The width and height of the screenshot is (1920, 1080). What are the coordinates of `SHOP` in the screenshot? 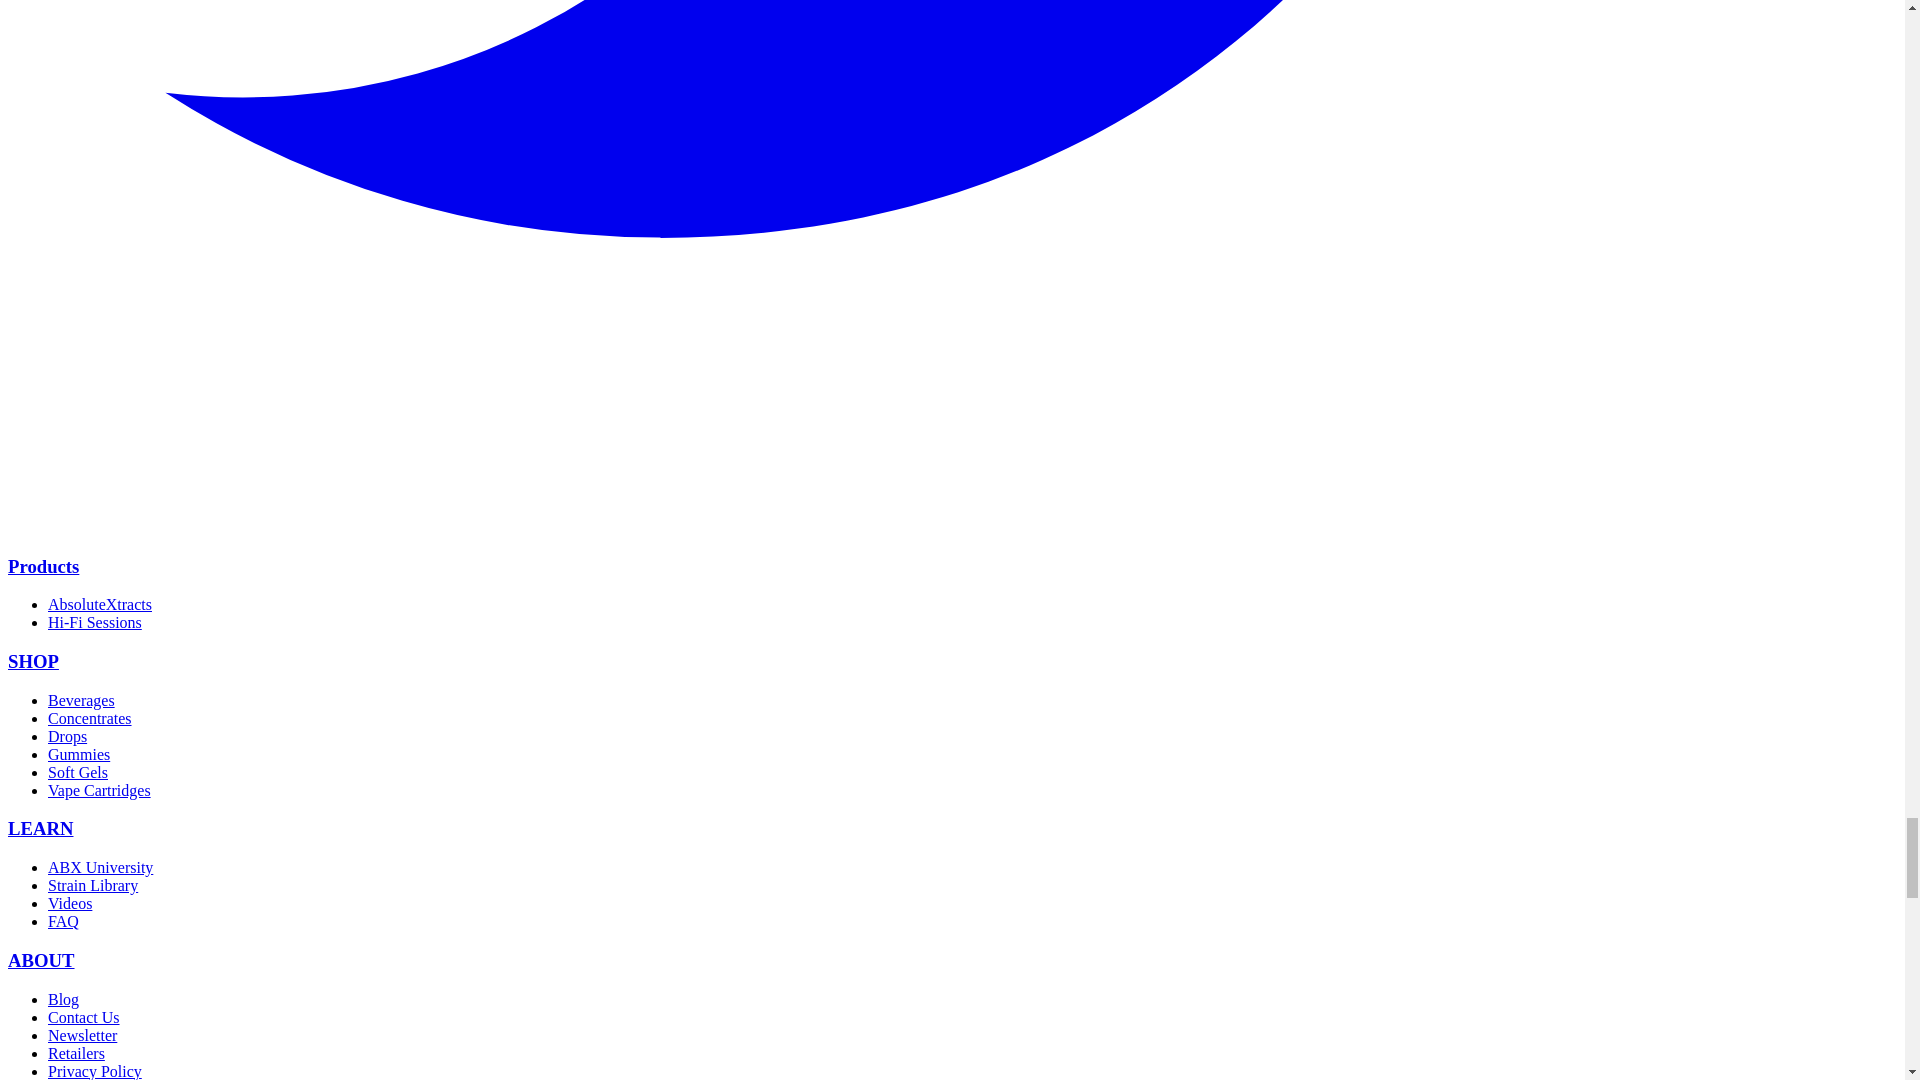 It's located at (33, 661).